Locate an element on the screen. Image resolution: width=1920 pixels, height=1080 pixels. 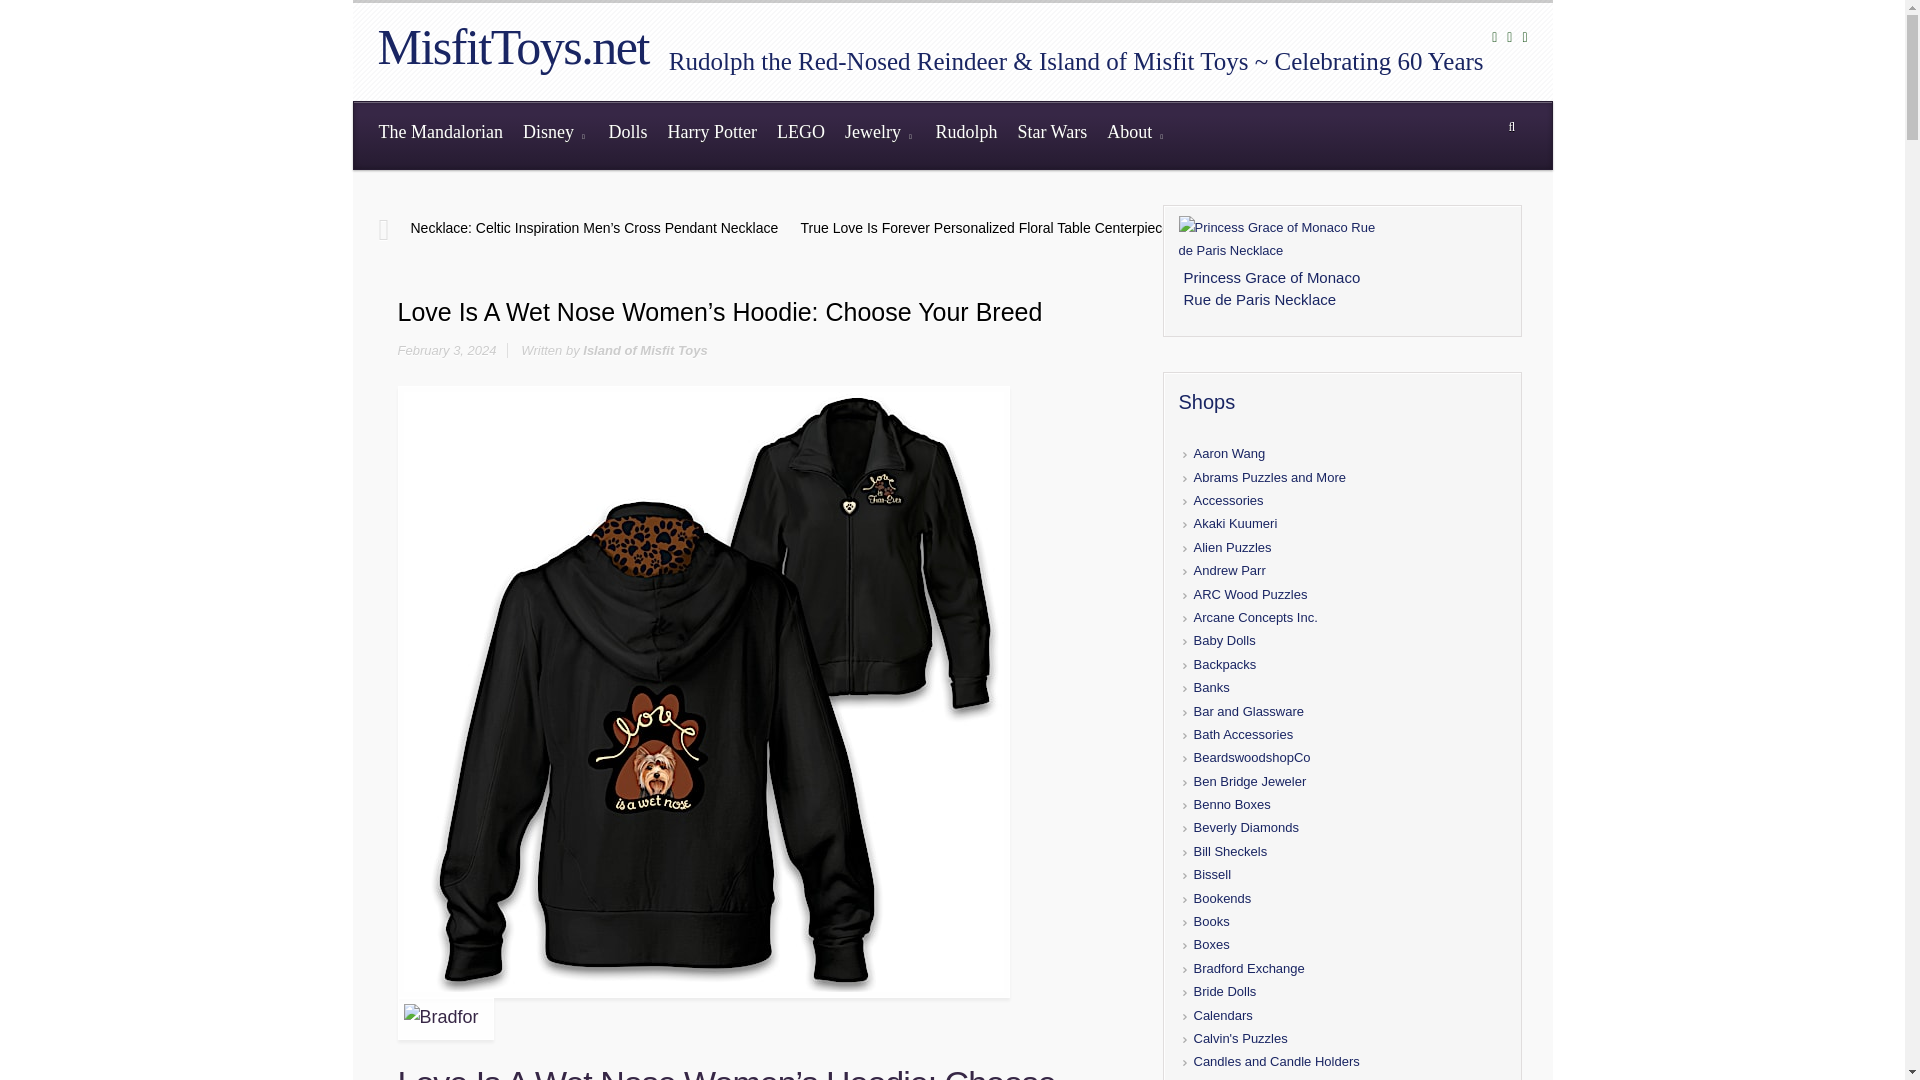
Harry Potter is located at coordinates (711, 134).